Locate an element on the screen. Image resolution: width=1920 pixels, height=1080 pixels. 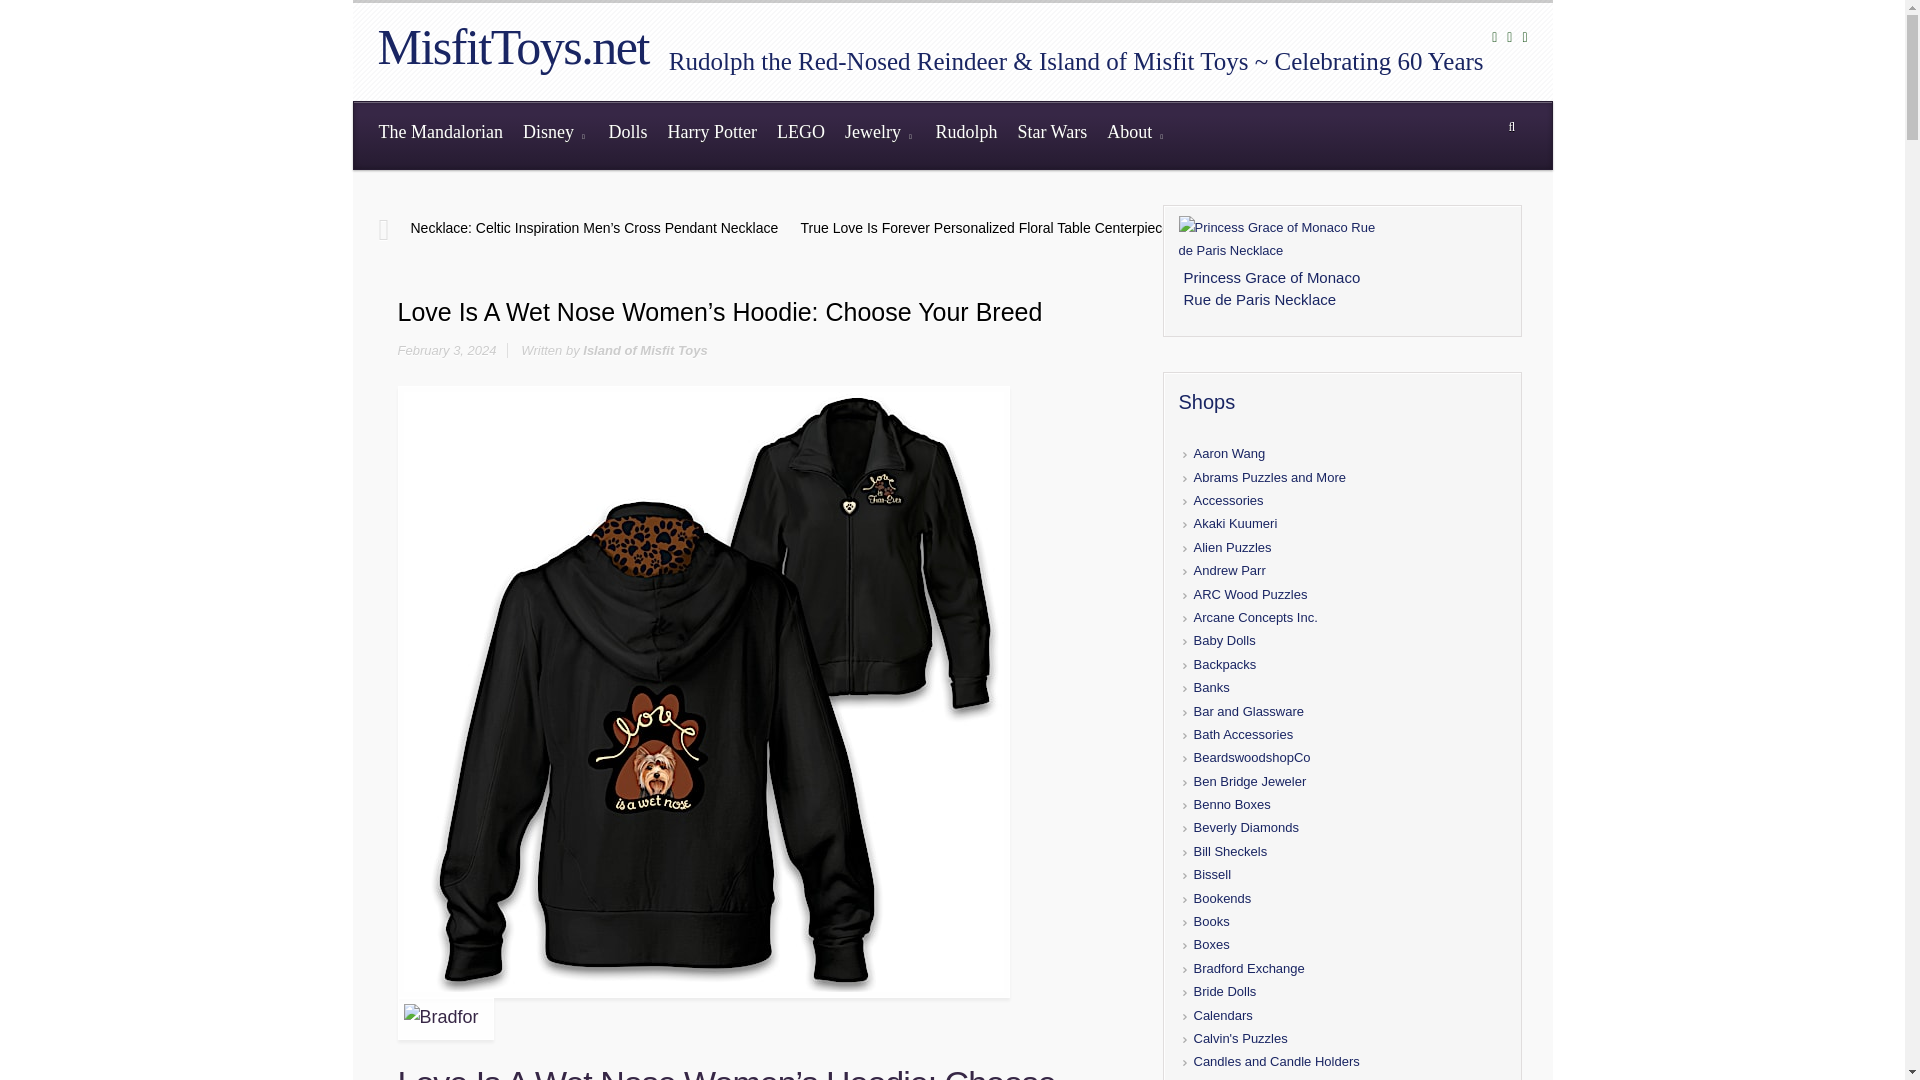
Harry Potter is located at coordinates (711, 134).